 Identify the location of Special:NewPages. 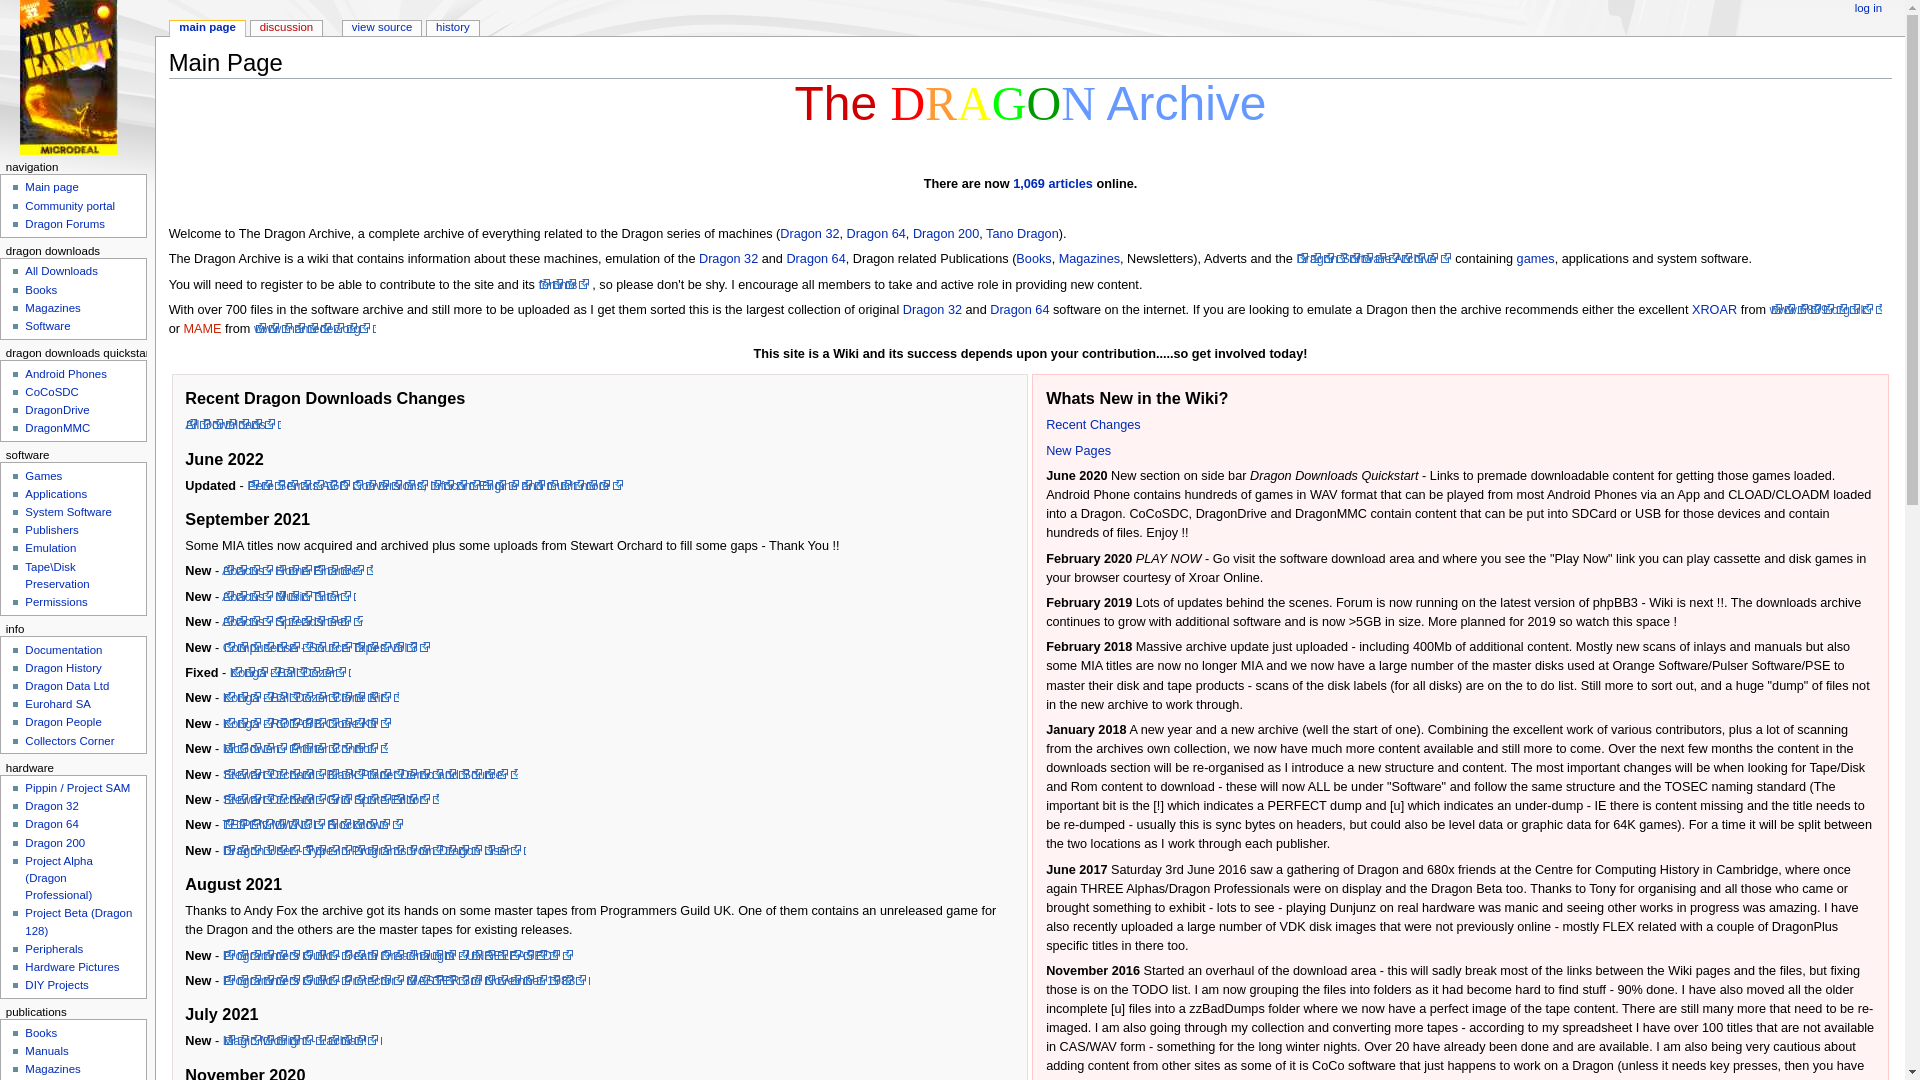
(1078, 450).